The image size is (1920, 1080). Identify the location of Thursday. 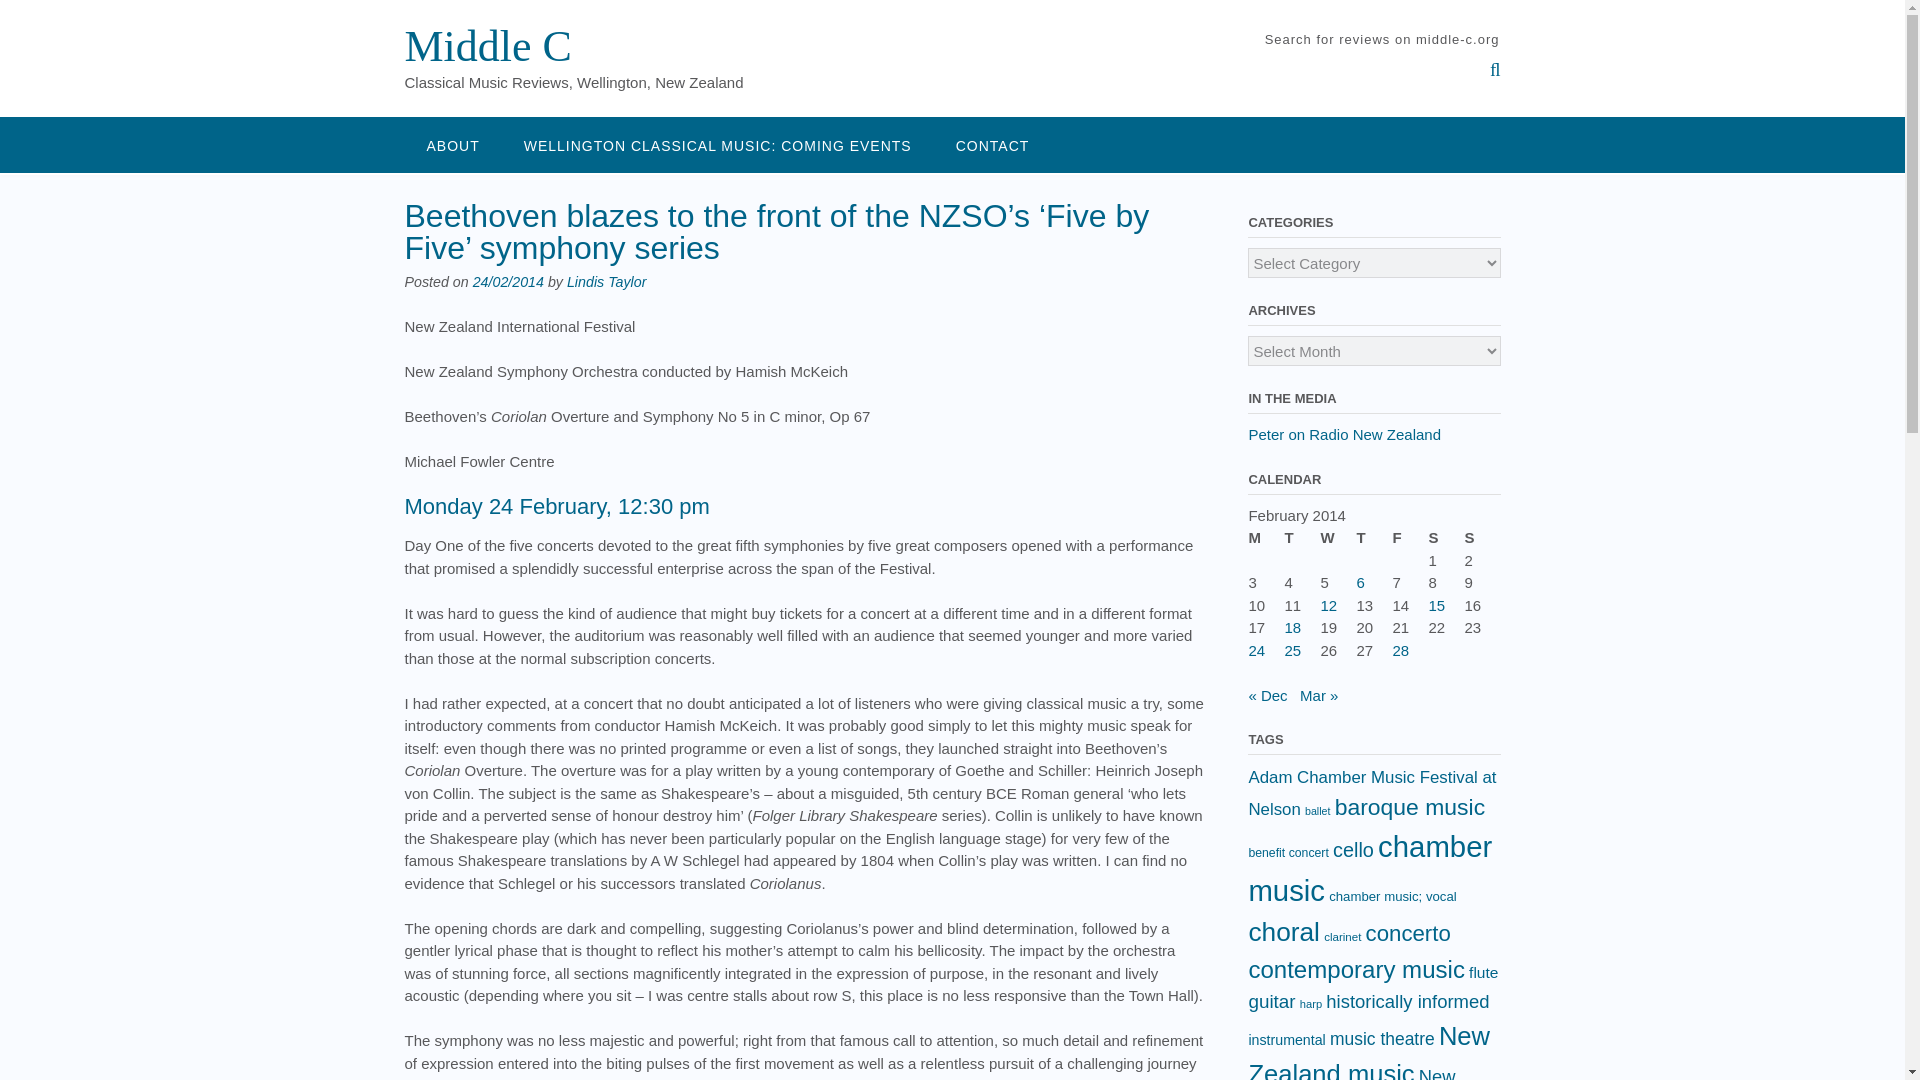
(1374, 538).